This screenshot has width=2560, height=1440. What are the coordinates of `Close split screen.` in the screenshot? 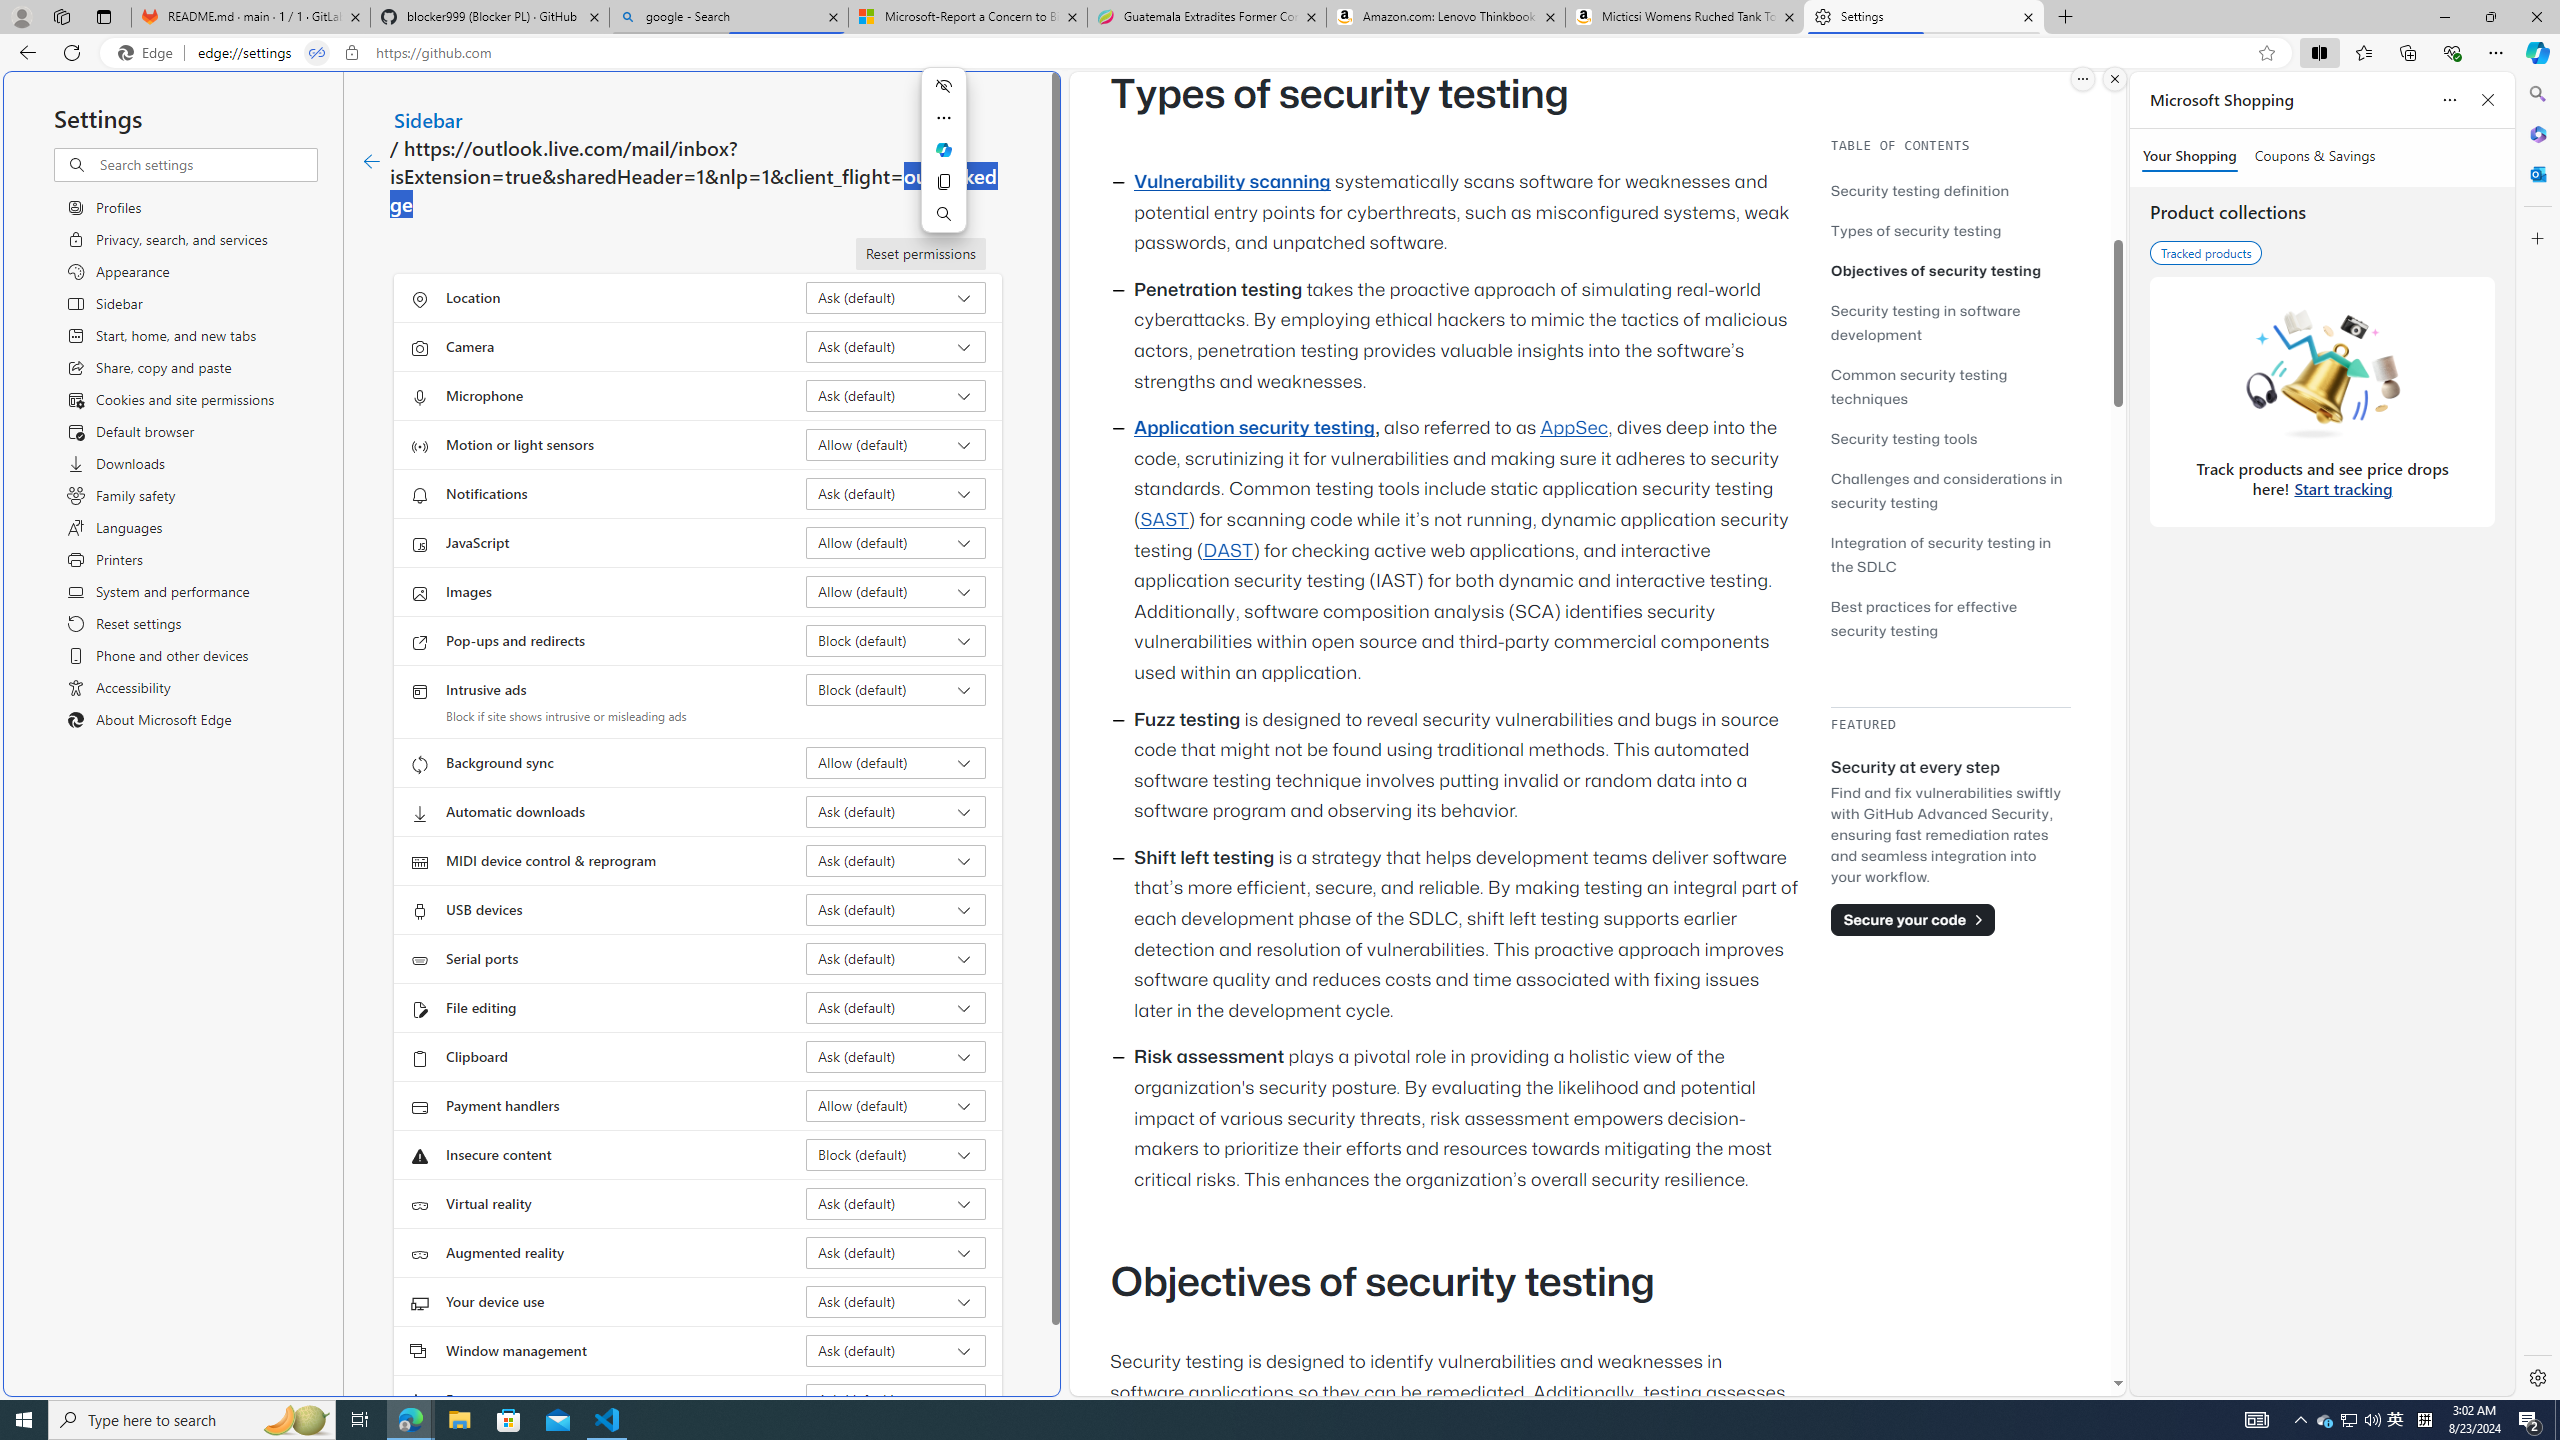 It's located at (2114, 79).